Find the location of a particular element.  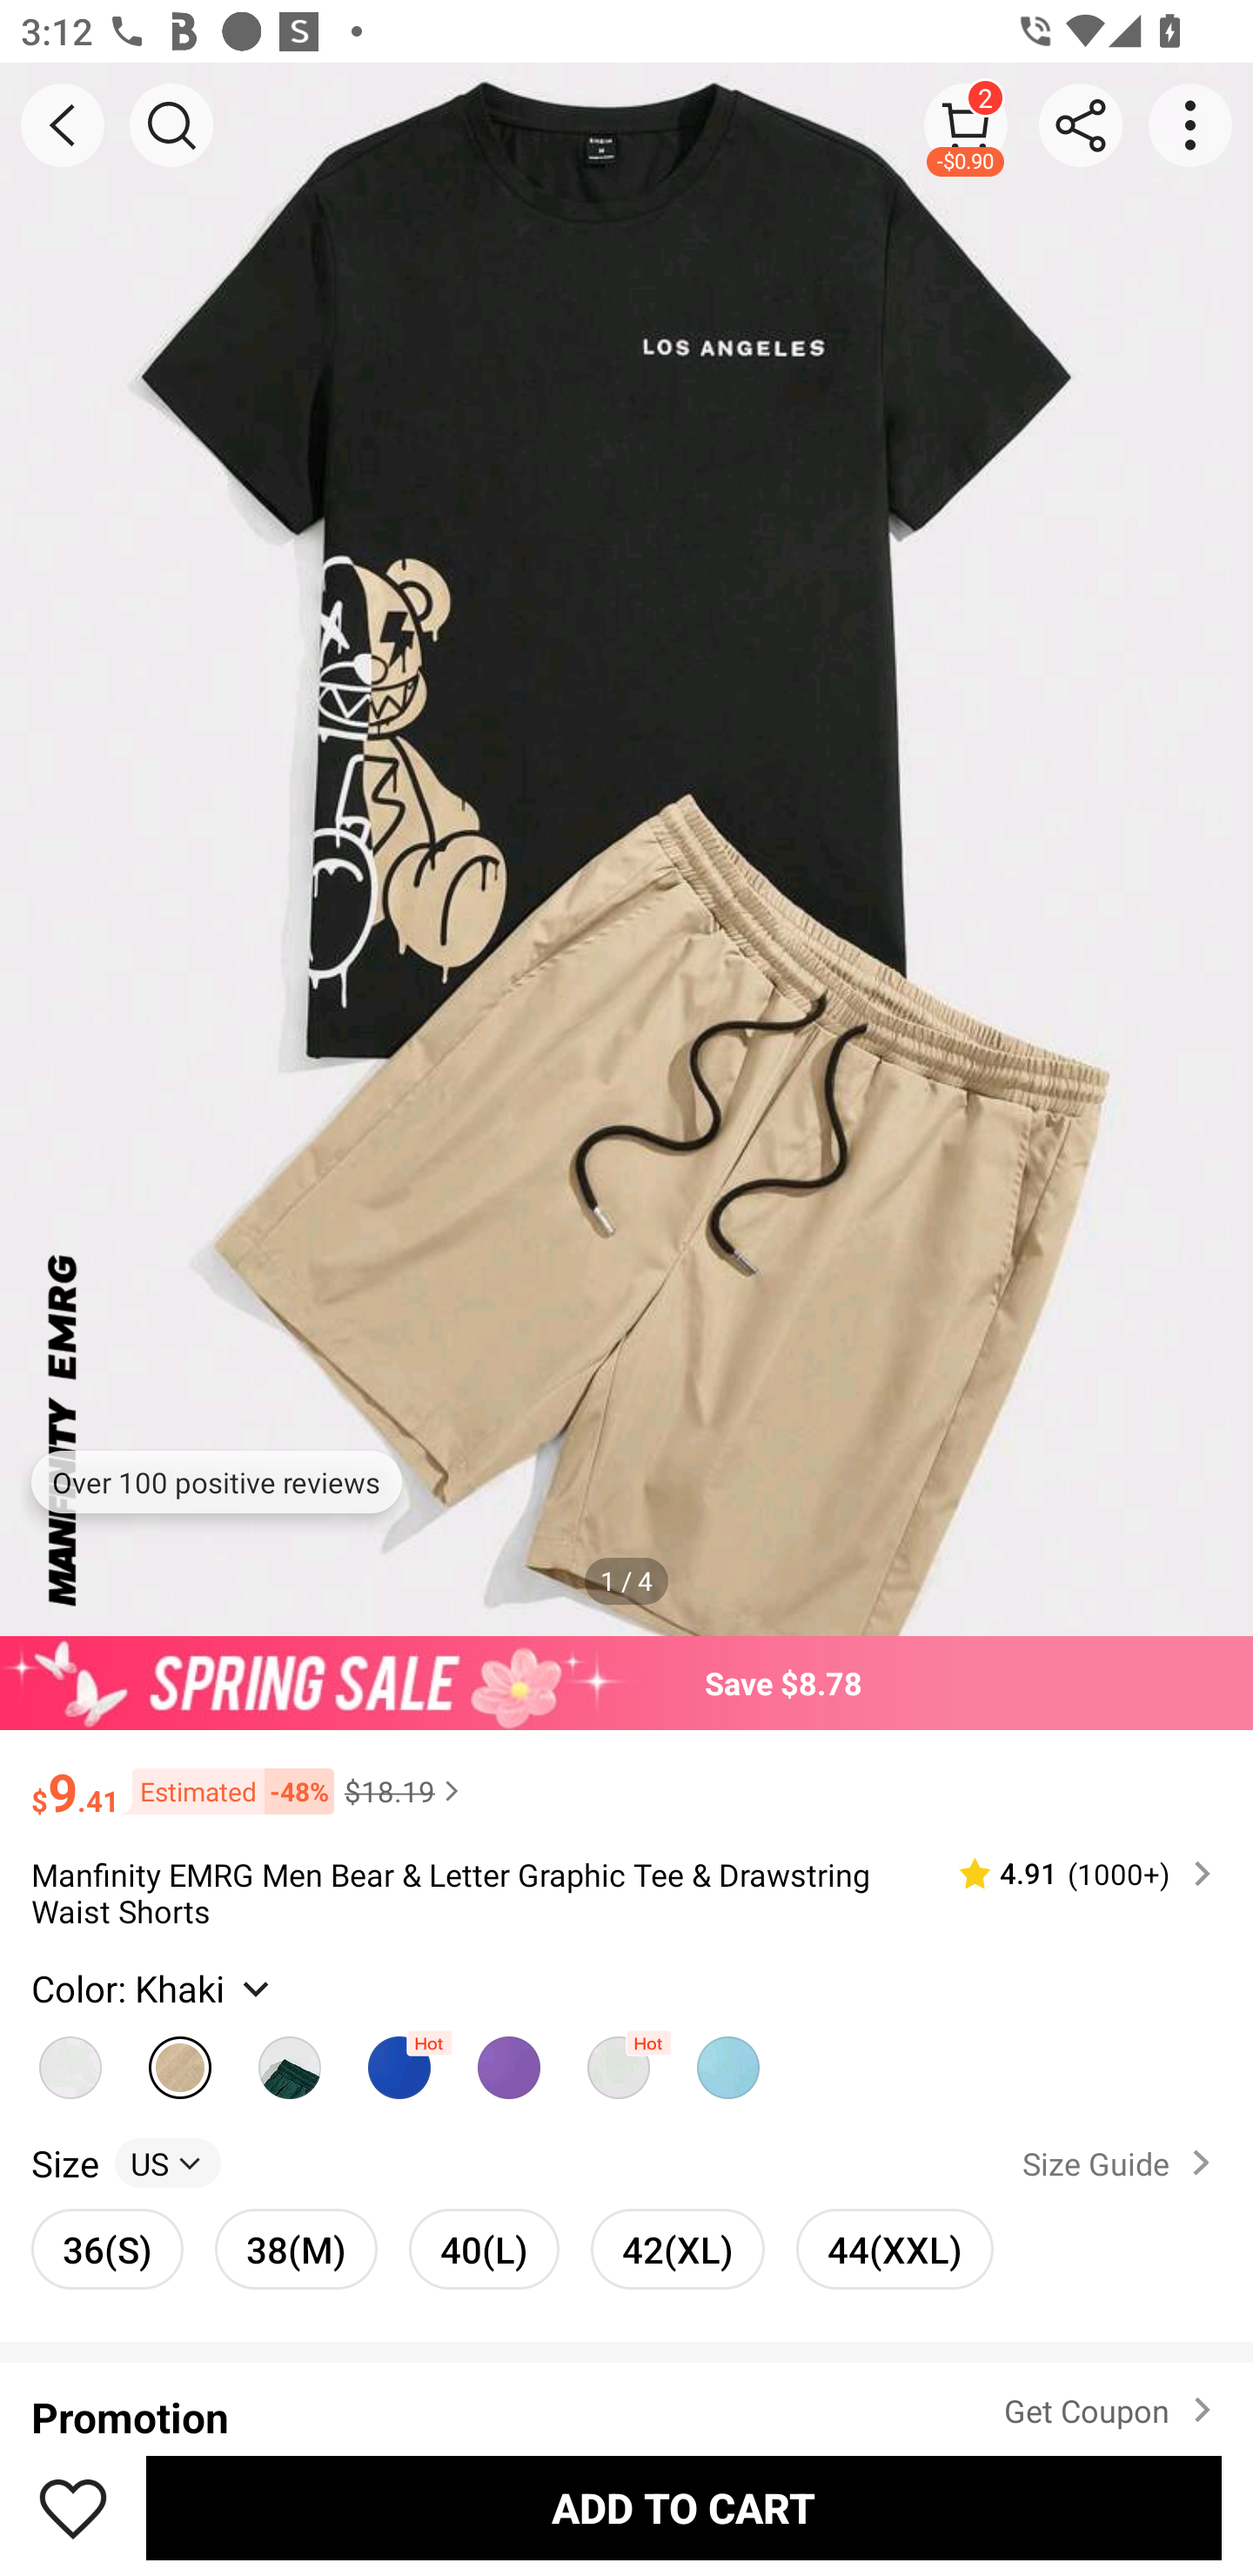

$9.41 Estimated -48% $18.19 is located at coordinates (626, 1779).